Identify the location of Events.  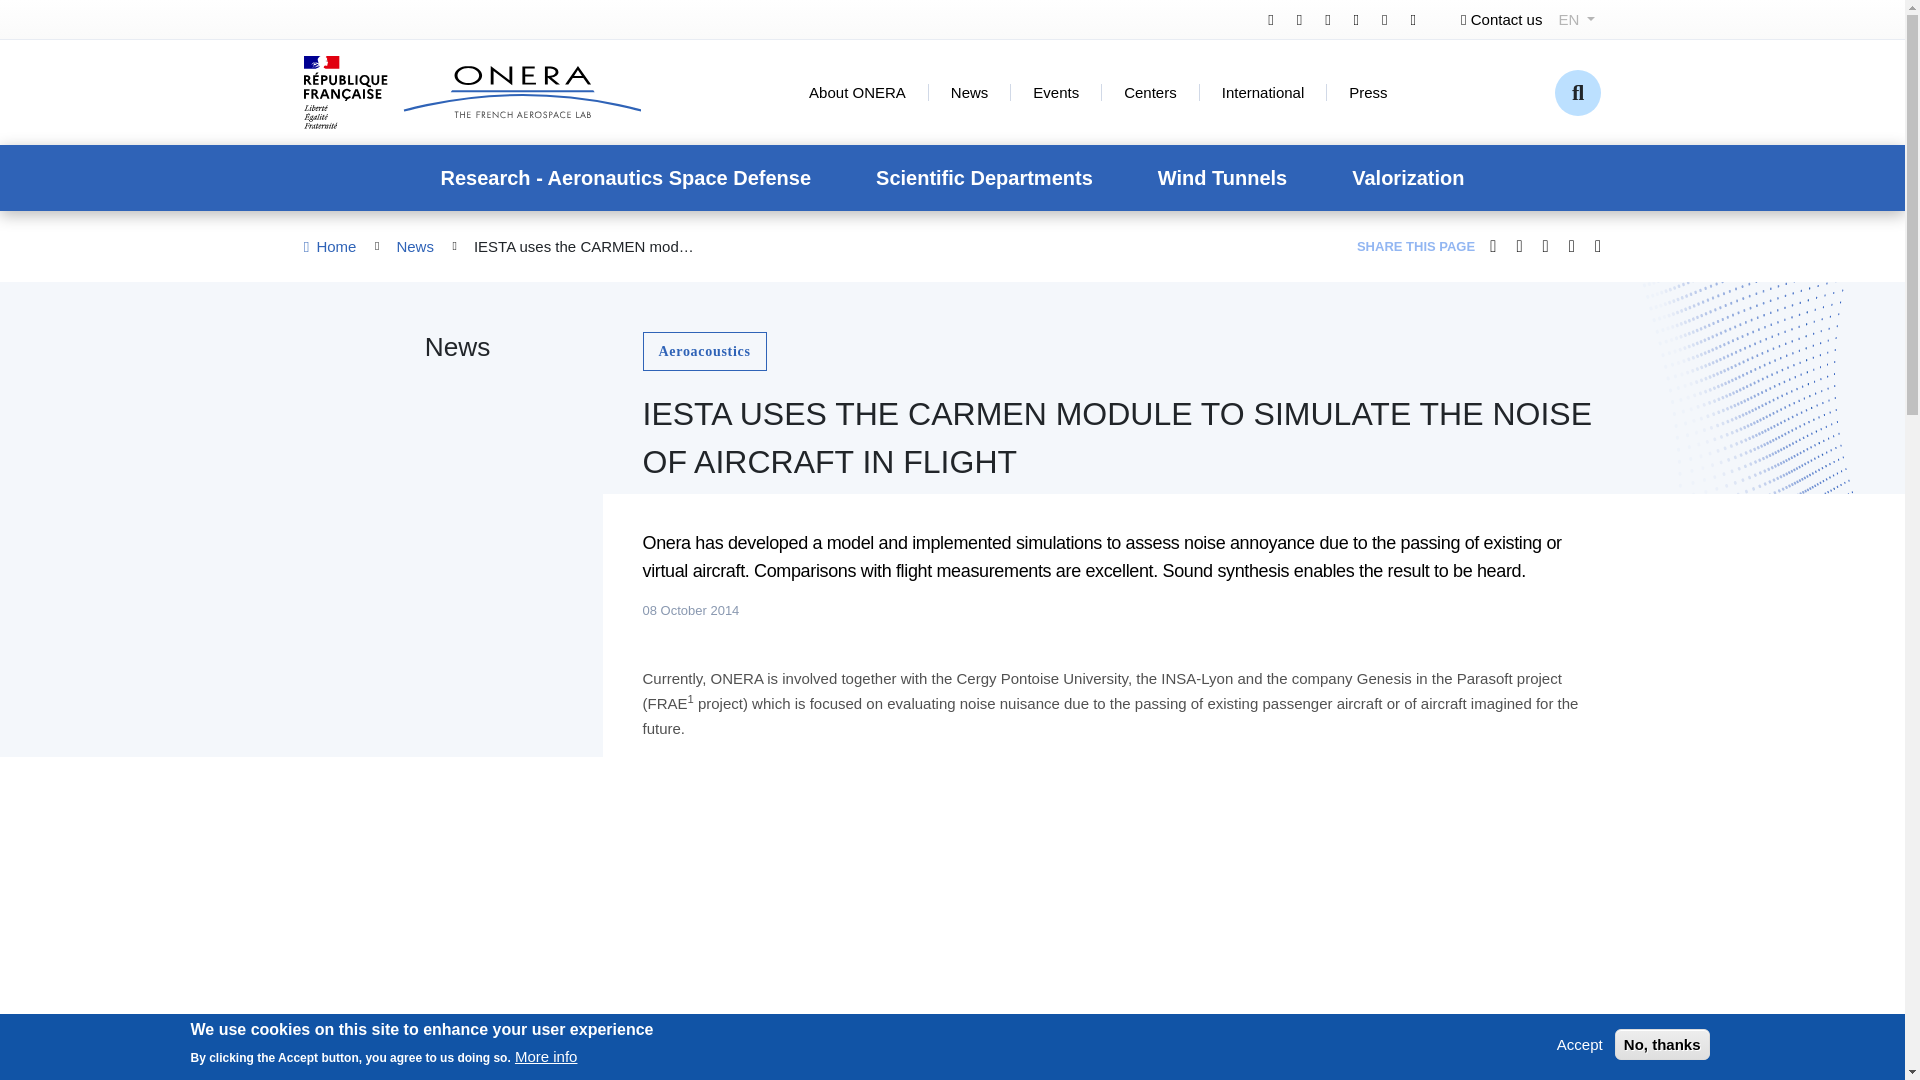
(1056, 92).